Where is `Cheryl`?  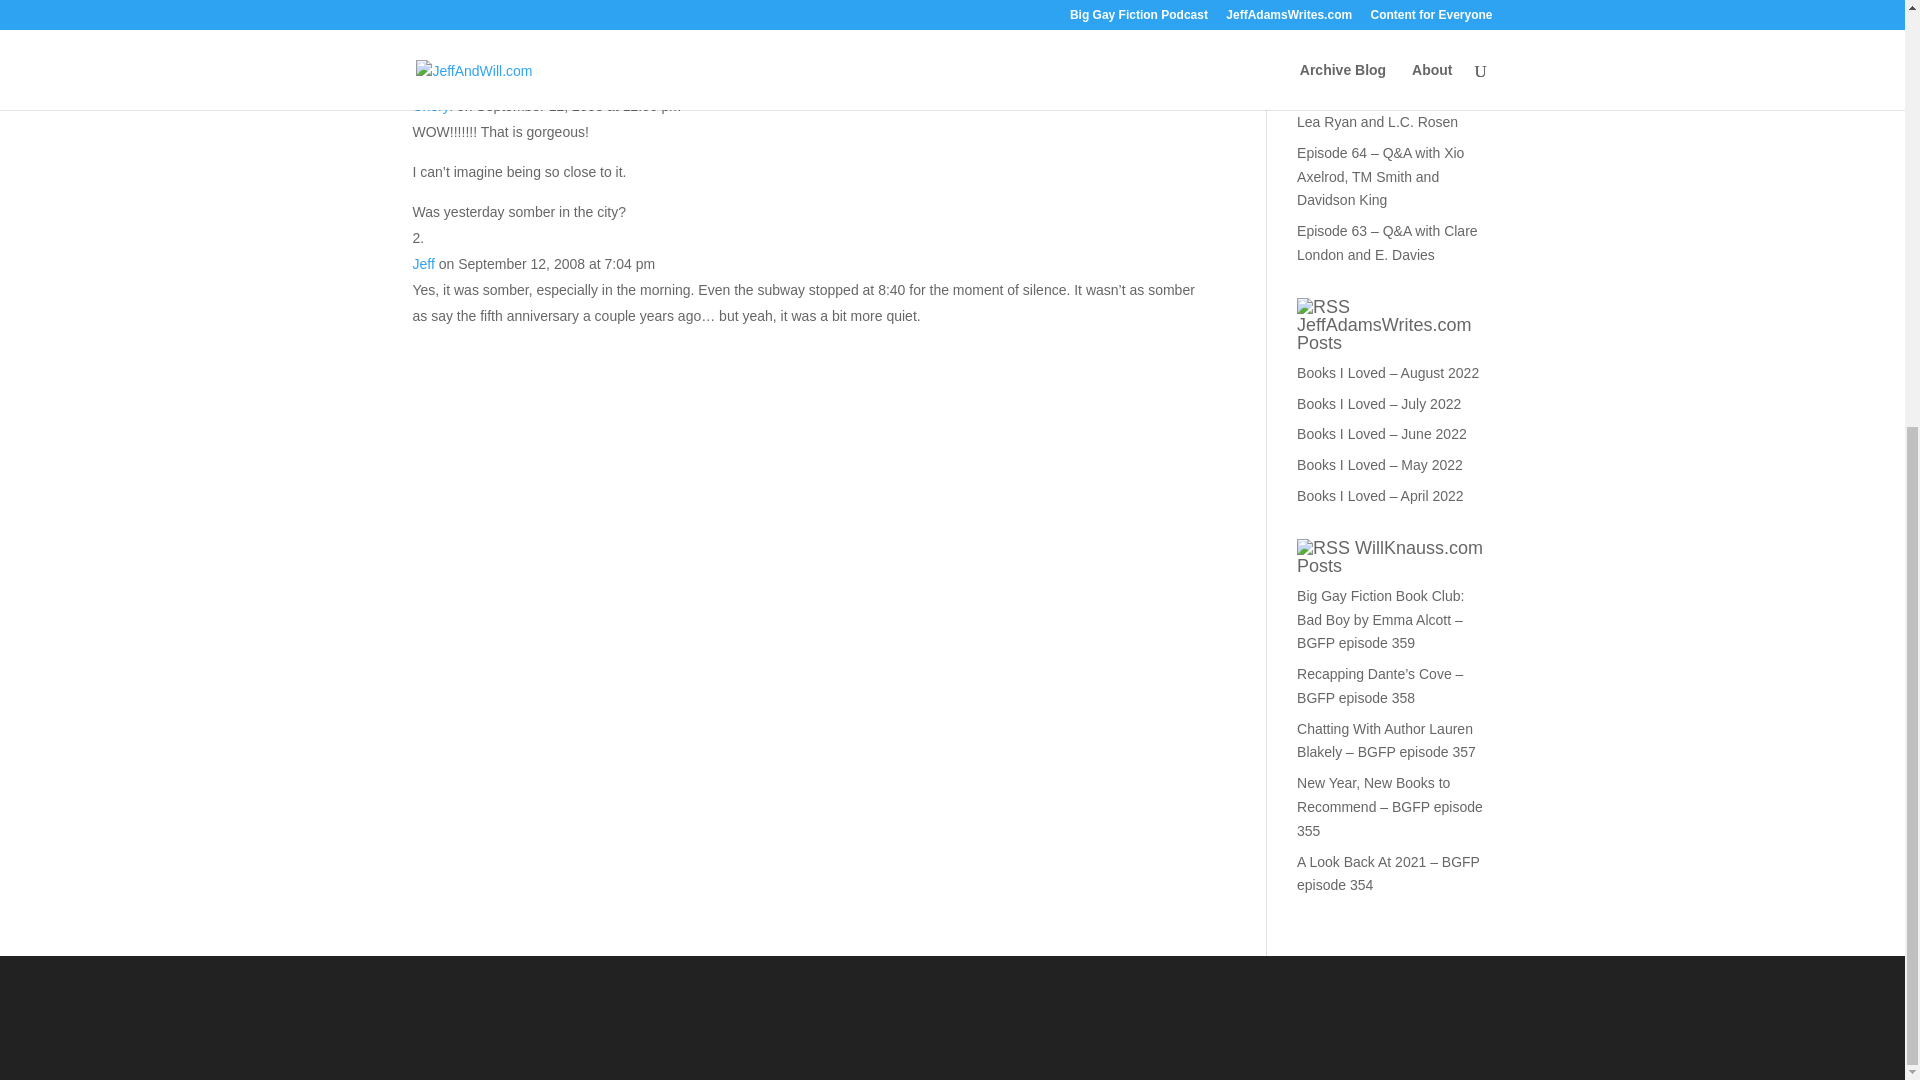 Cheryl is located at coordinates (432, 106).